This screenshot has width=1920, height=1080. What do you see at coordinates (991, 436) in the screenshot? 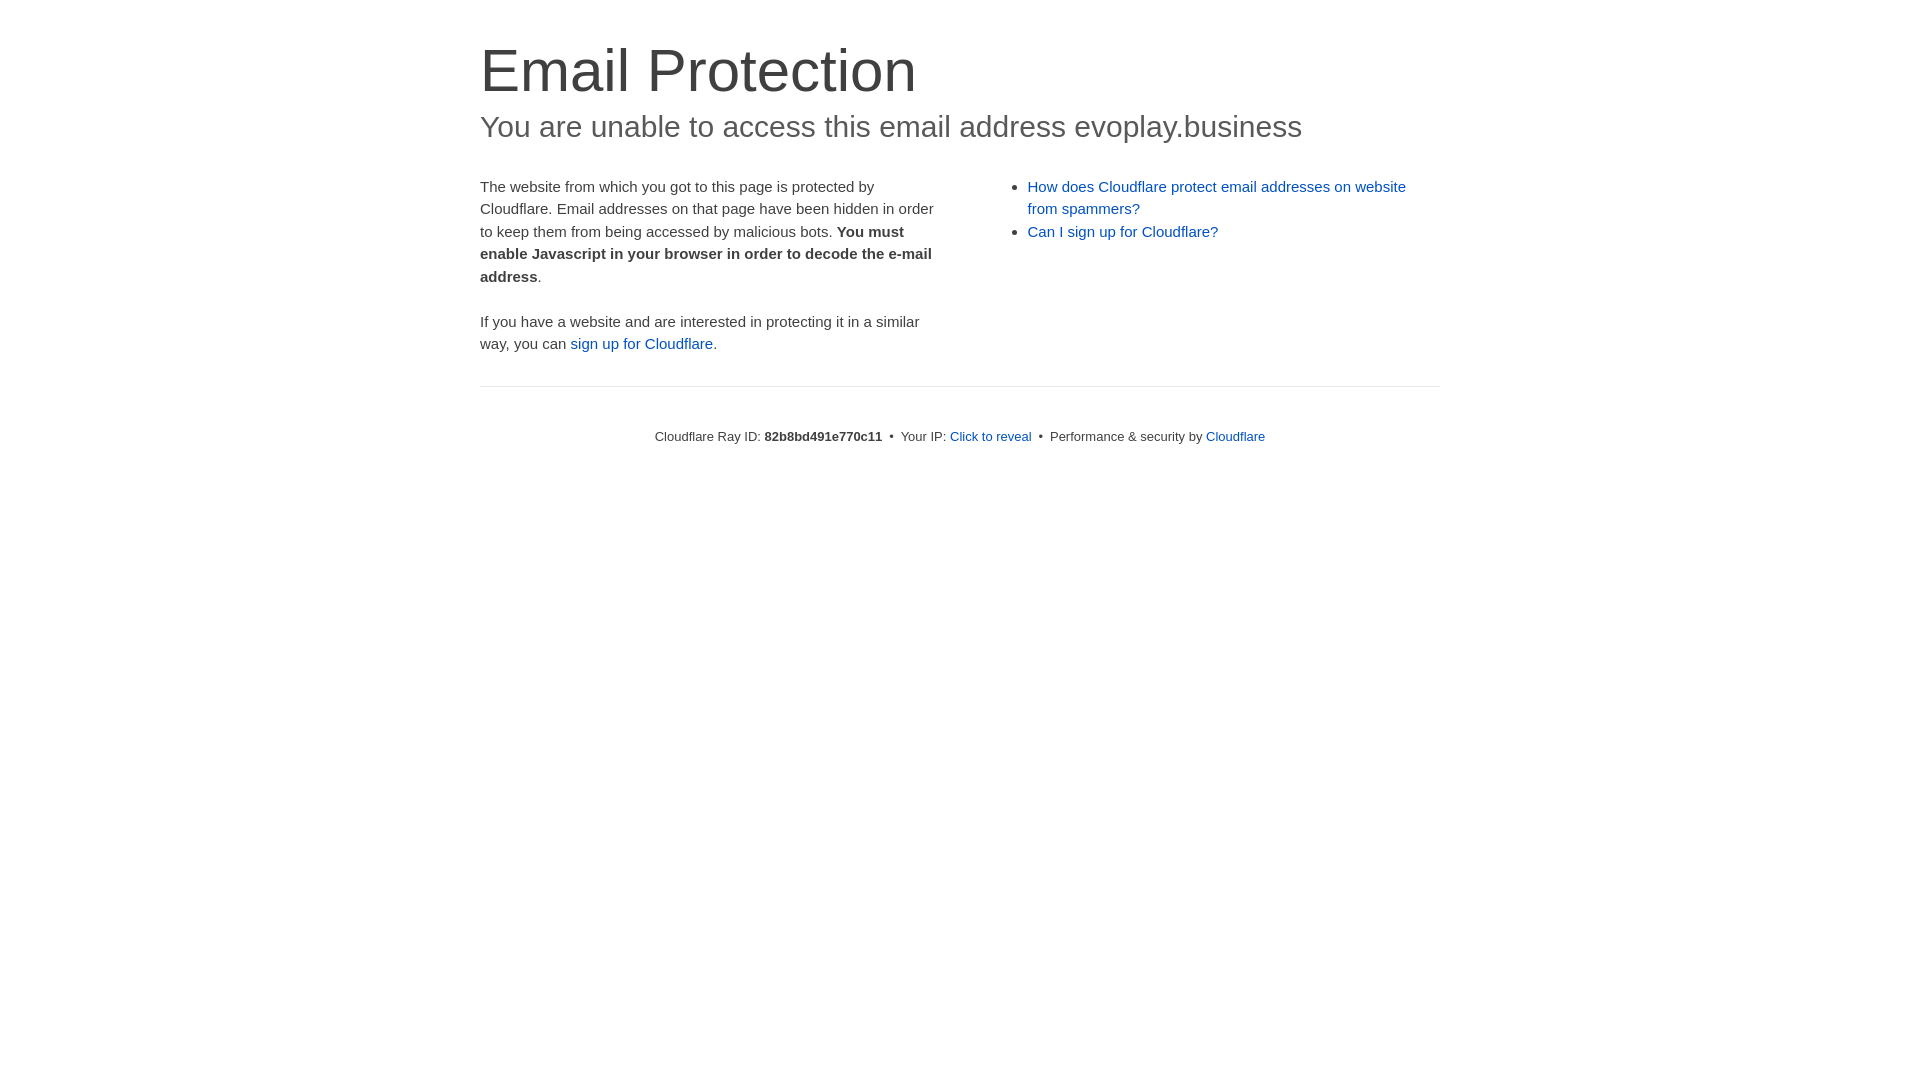
I see `Click to reveal` at bounding box center [991, 436].